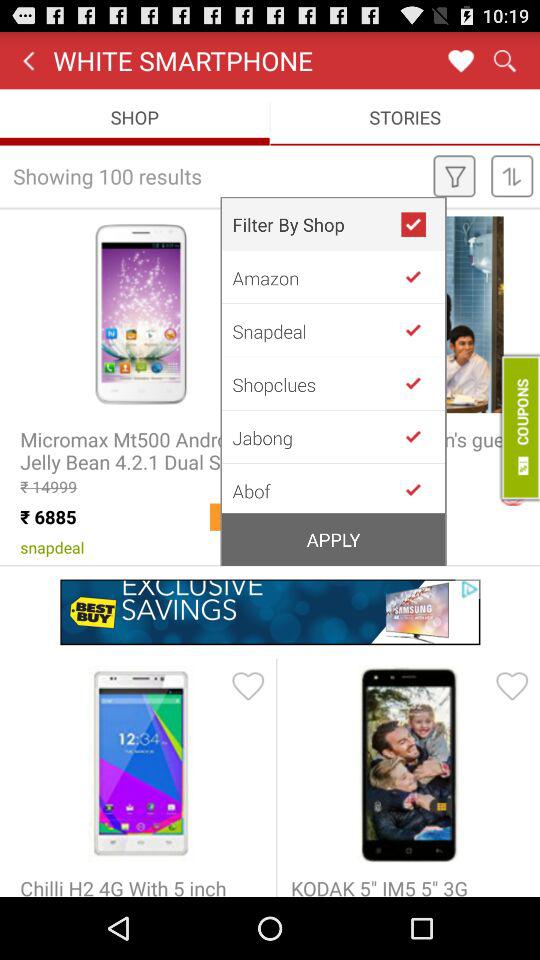  I want to click on turn on the item to the right of the filter by shop, so click(422, 224).